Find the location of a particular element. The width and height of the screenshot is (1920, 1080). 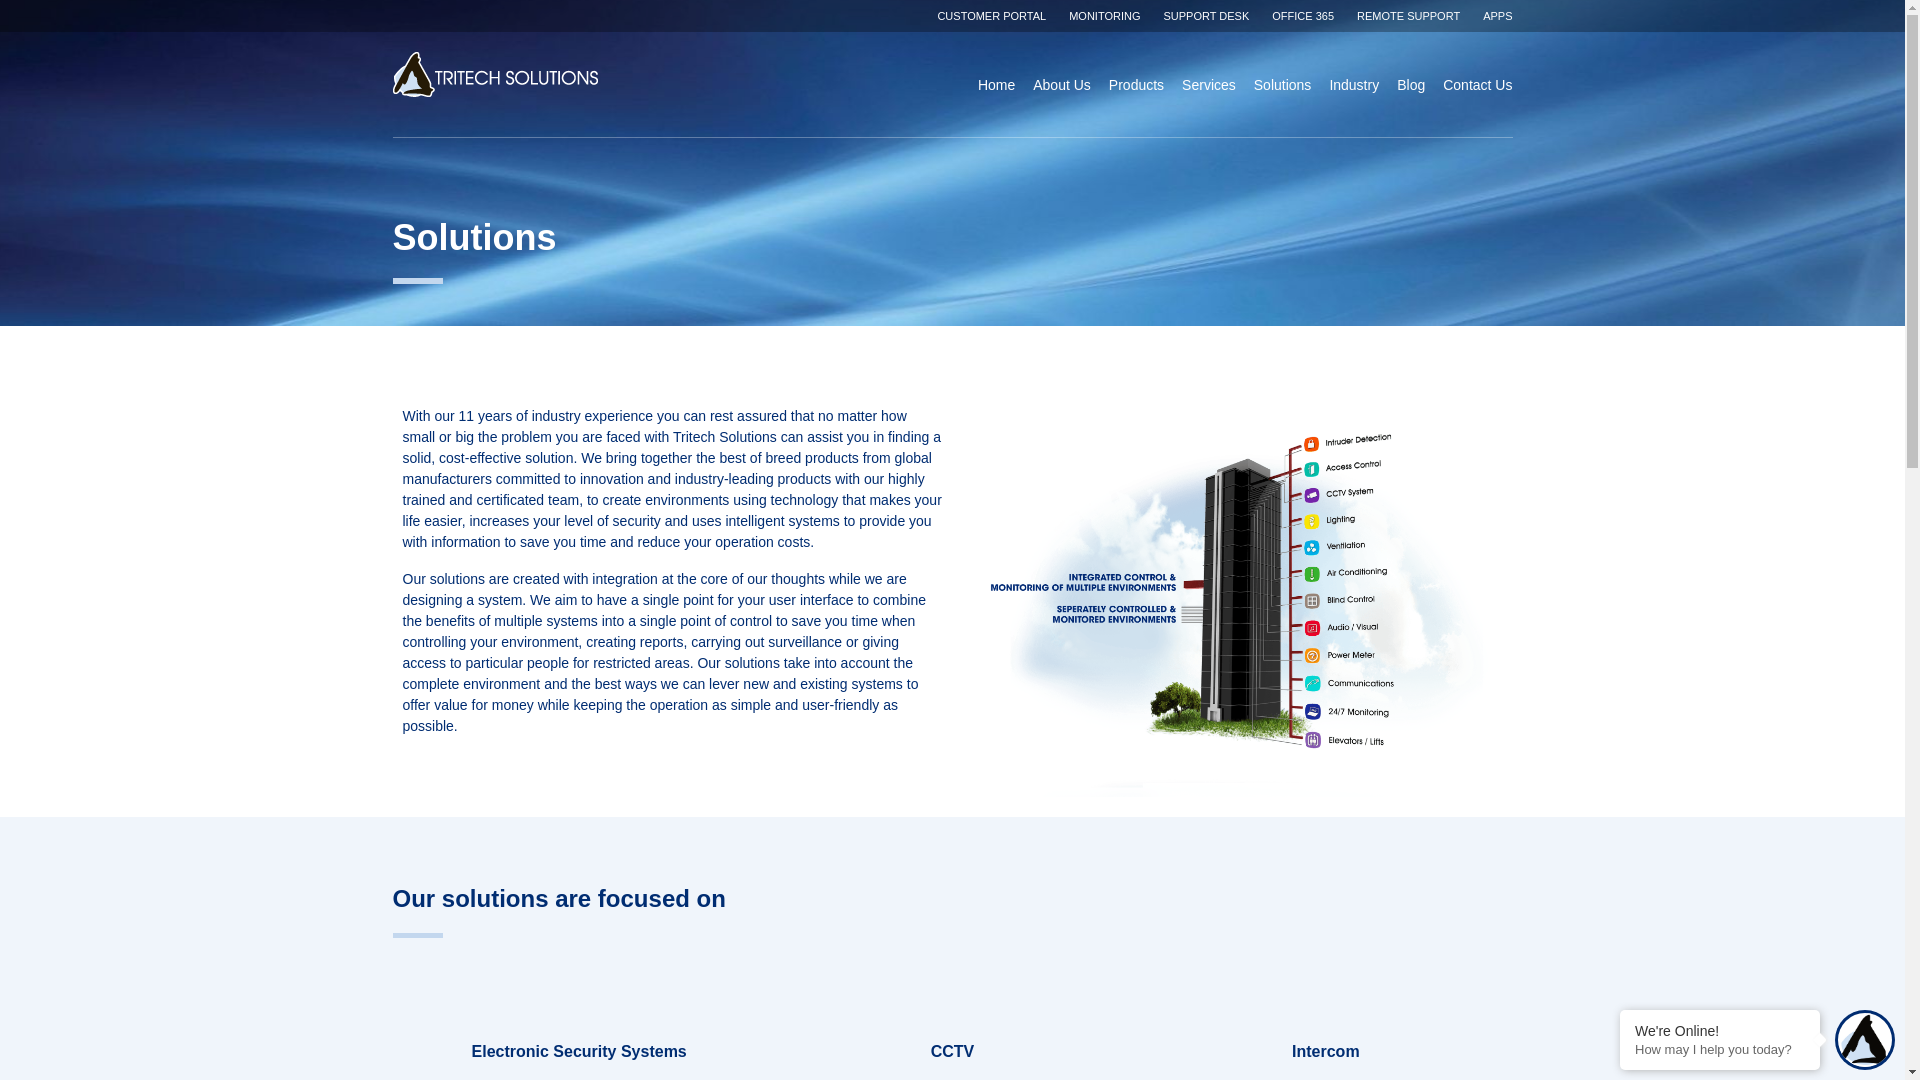

Home is located at coordinates (996, 83).